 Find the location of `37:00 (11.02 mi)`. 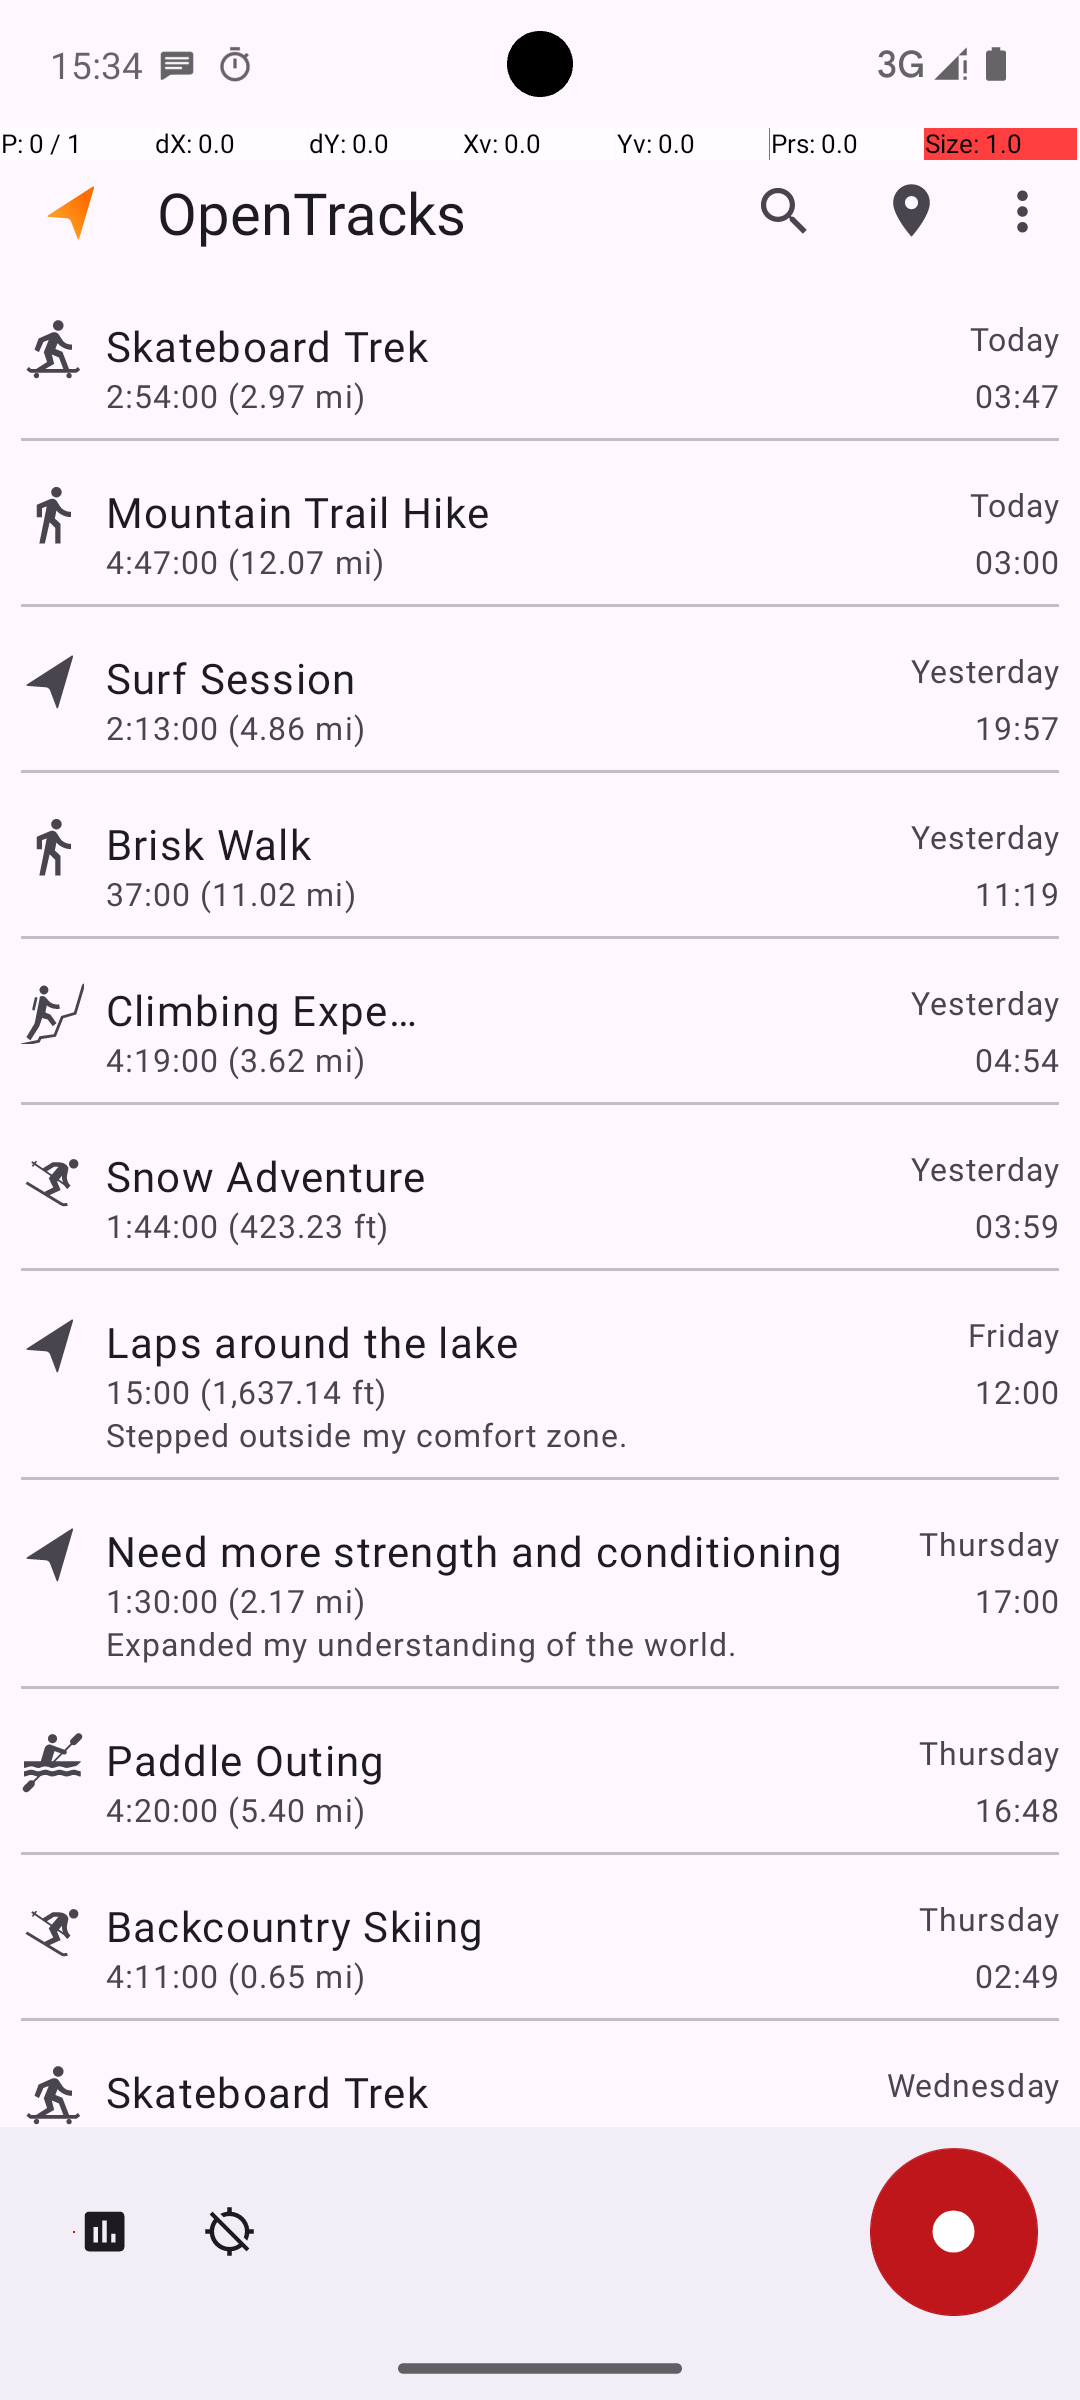

37:00 (11.02 mi) is located at coordinates (236, 894).